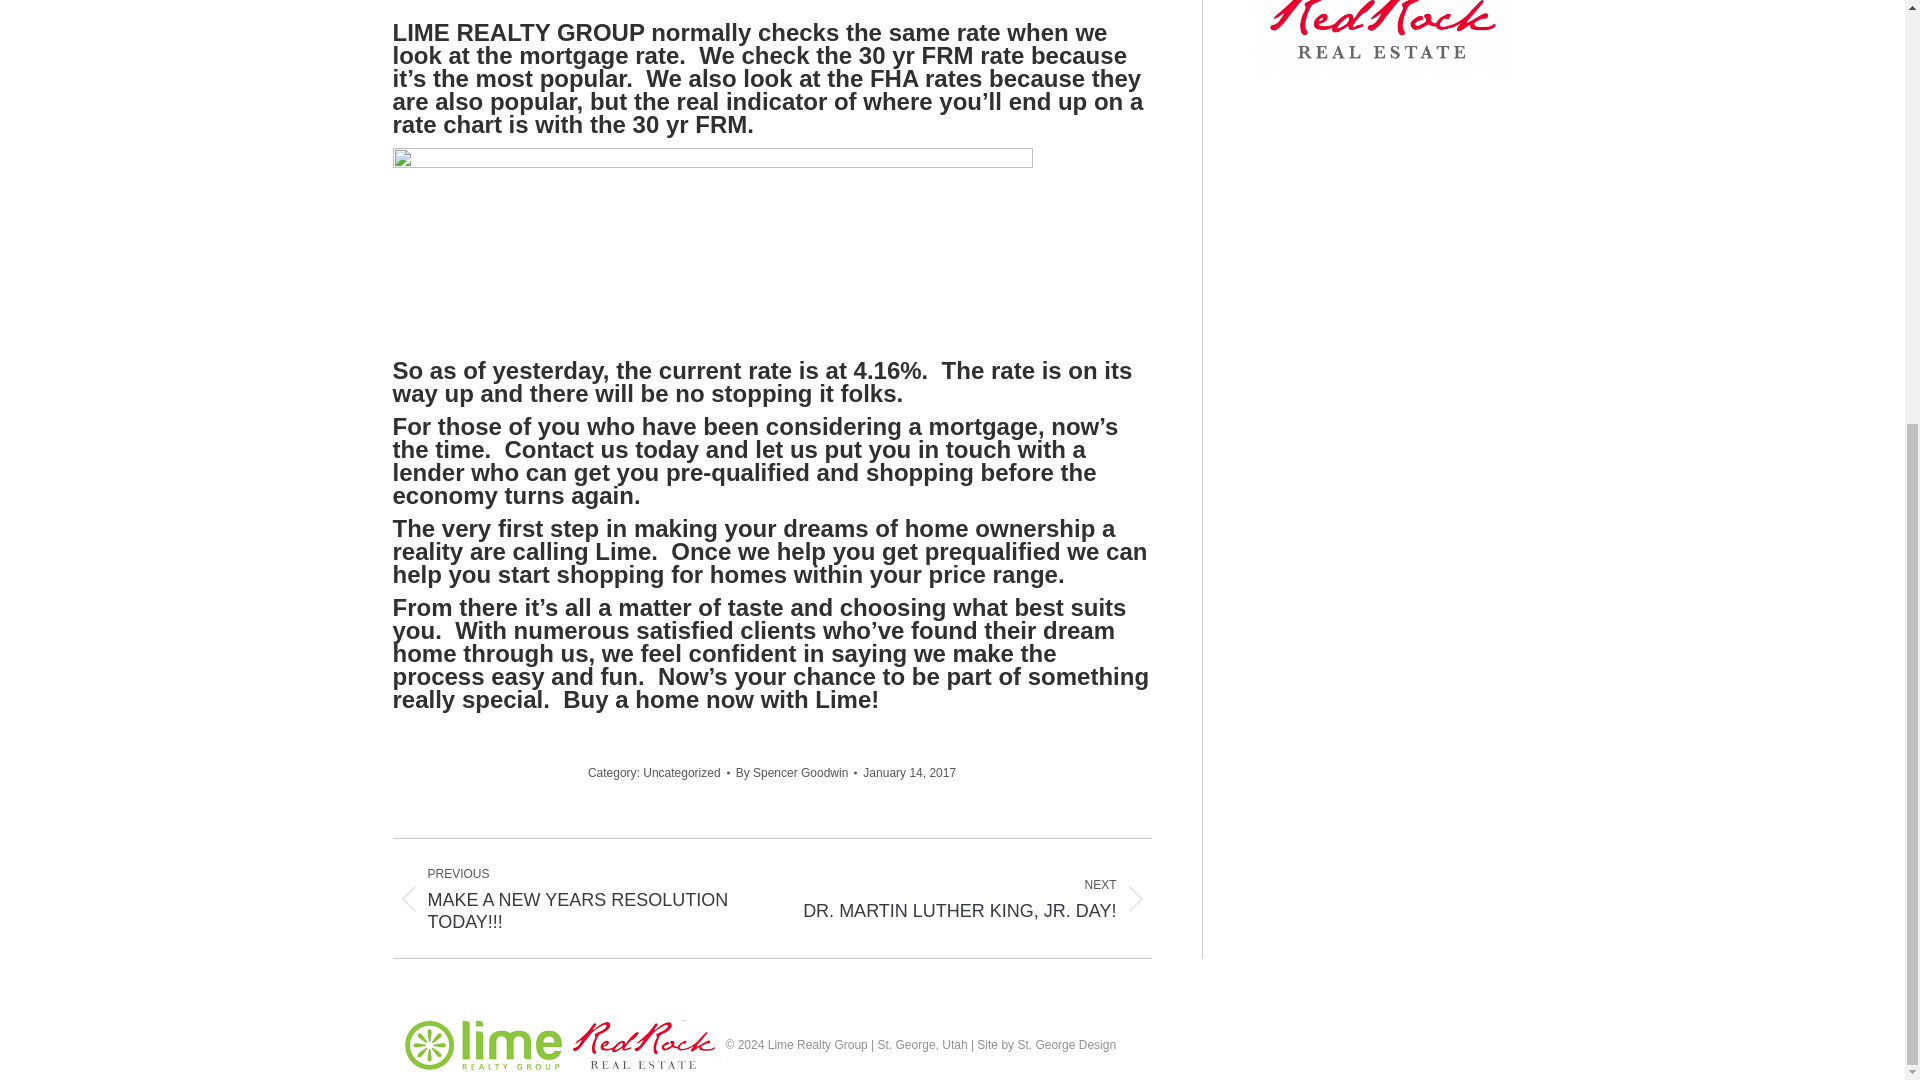  Describe the element at coordinates (909, 772) in the screenshot. I see `Uncategorized` at that location.